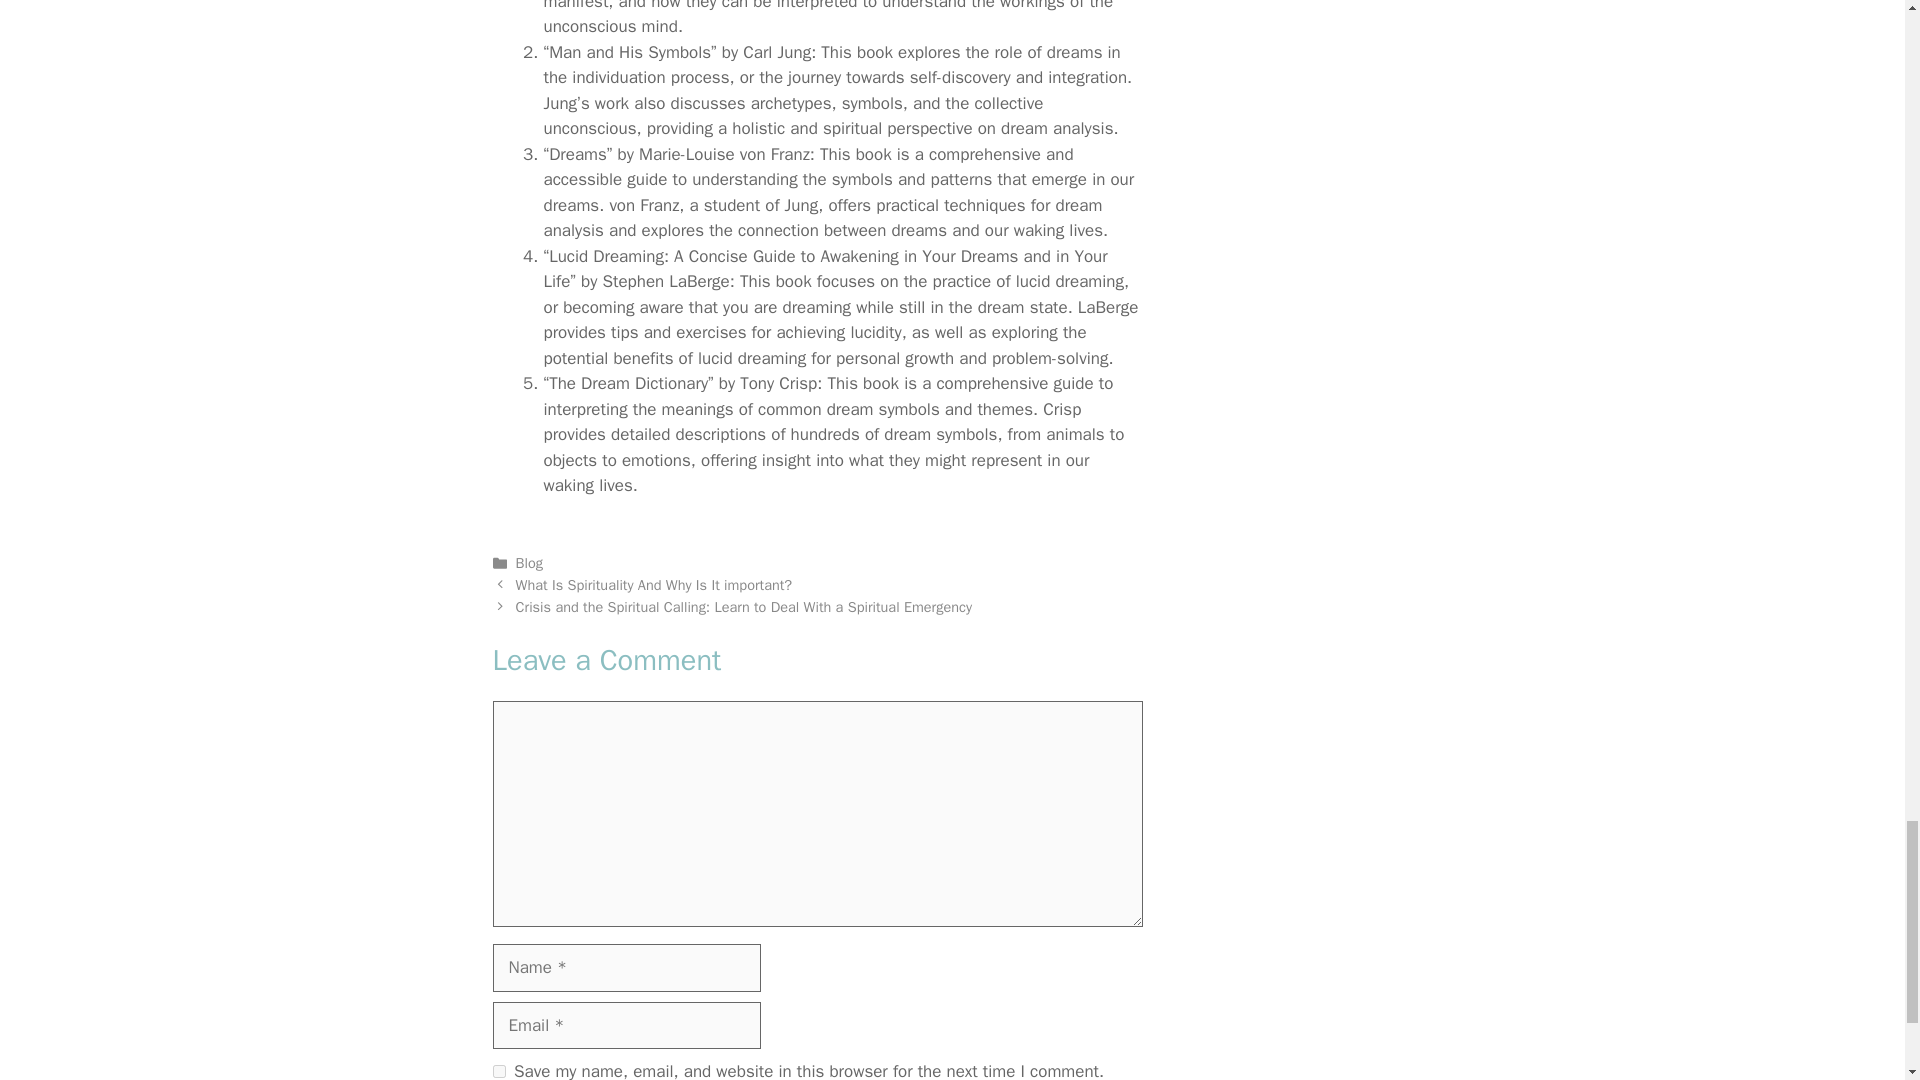  What do you see at coordinates (530, 563) in the screenshot?
I see `Blog` at bounding box center [530, 563].